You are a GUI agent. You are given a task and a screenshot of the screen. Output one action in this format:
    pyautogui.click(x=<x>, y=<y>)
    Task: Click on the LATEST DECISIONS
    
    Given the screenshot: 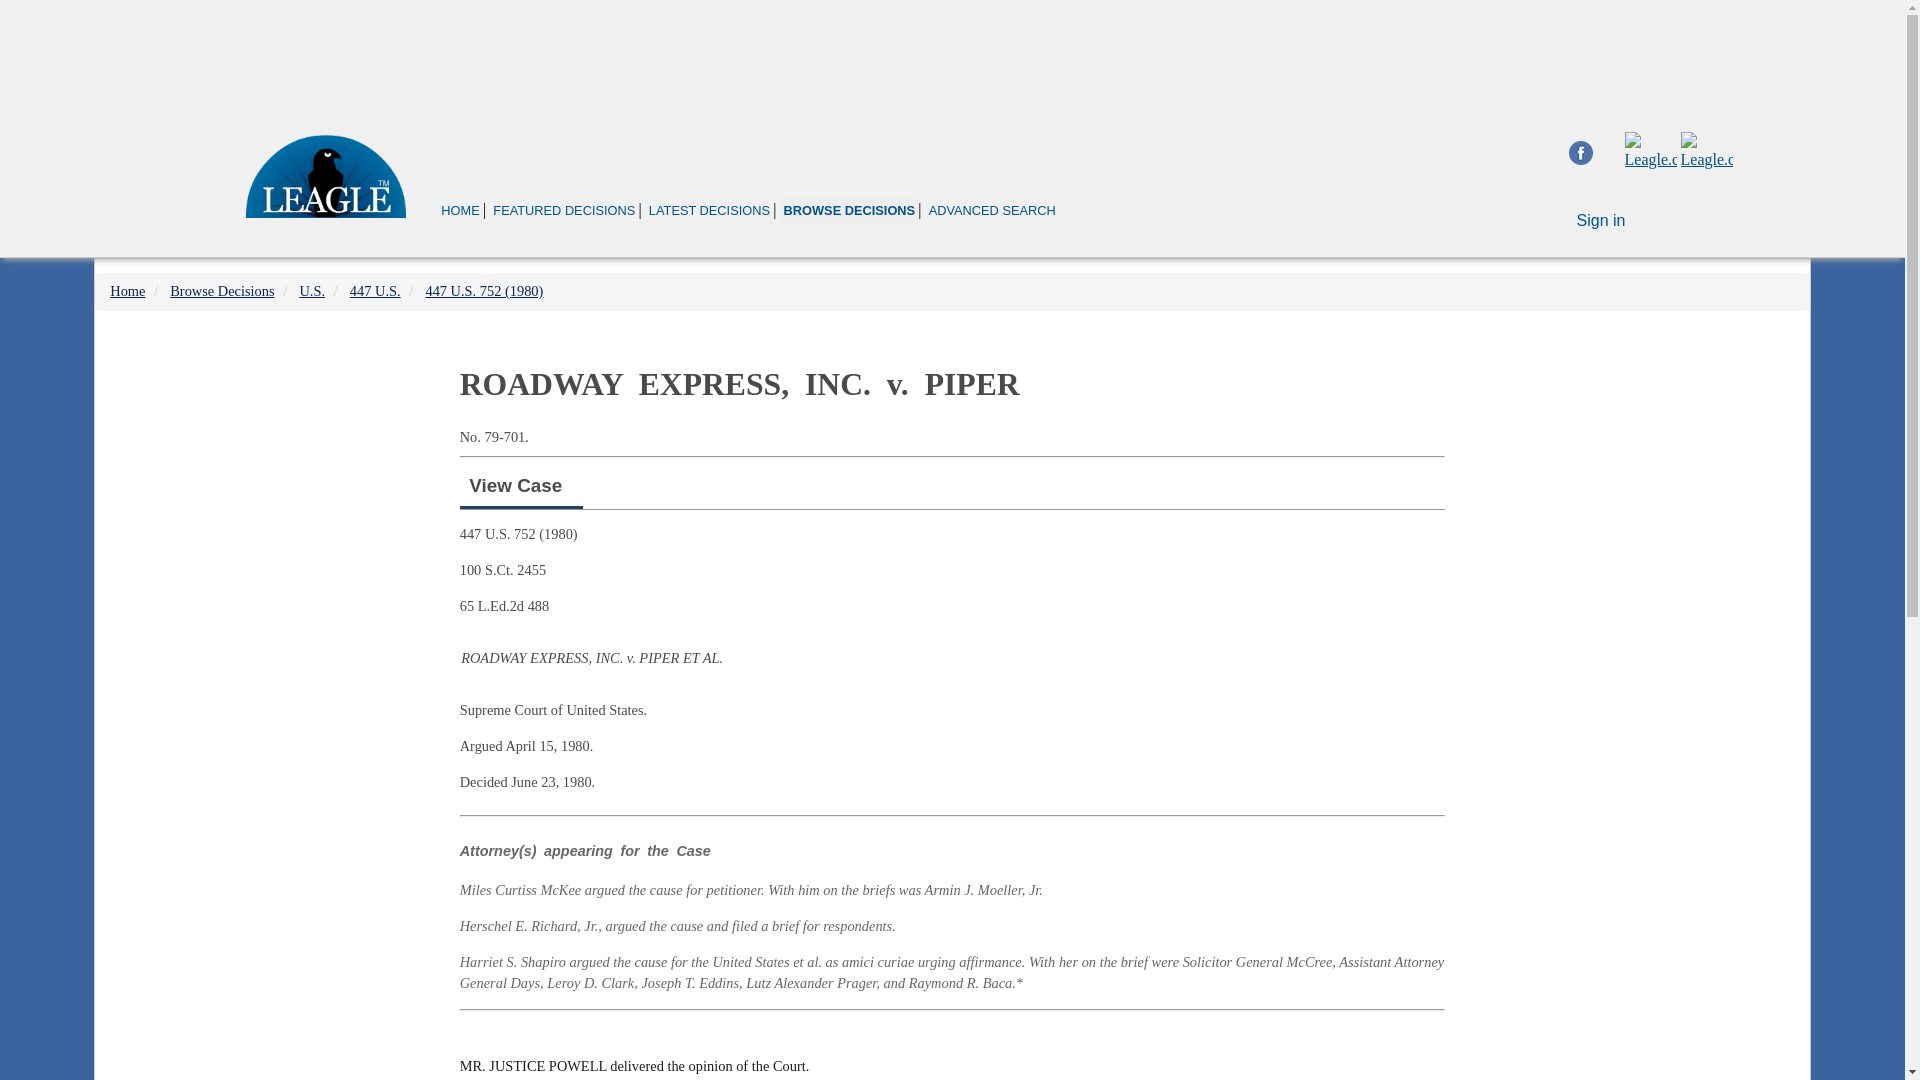 What is the action you would take?
    pyautogui.click(x=709, y=210)
    